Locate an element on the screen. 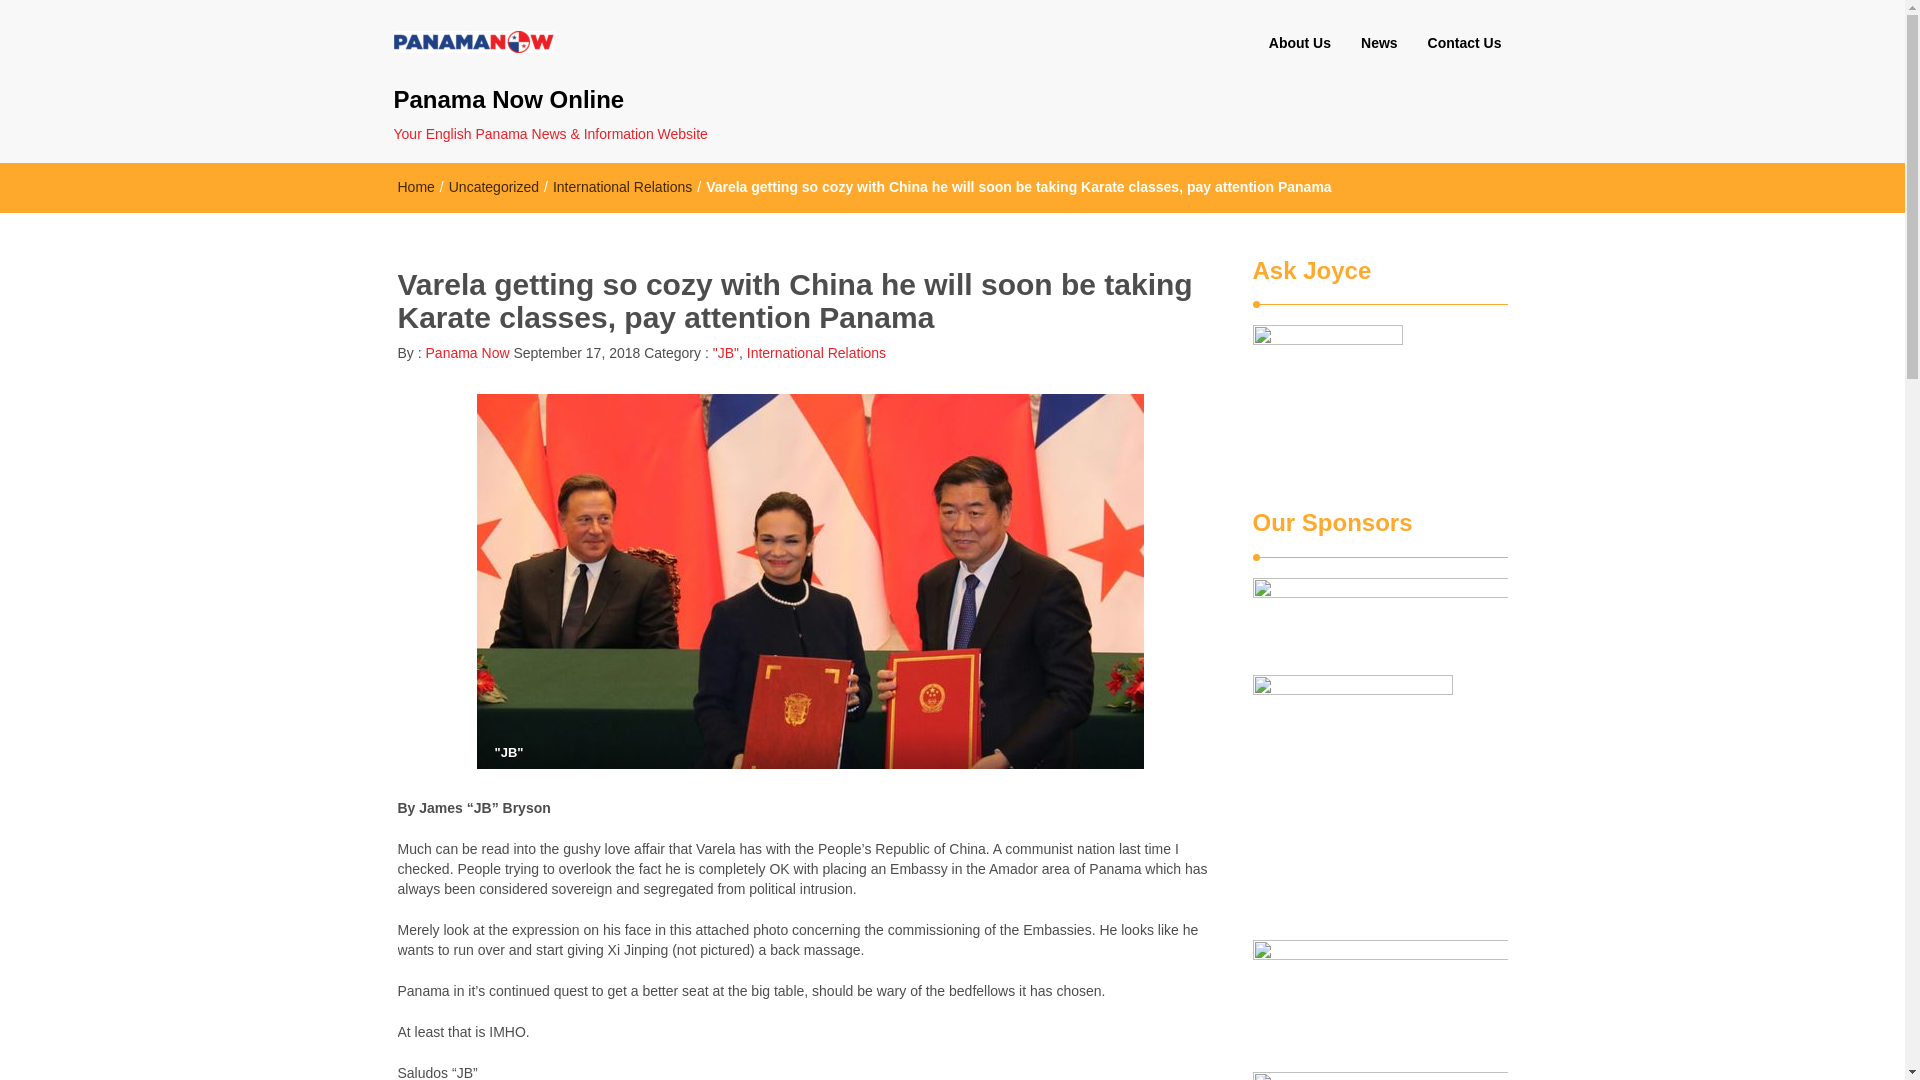 This screenshot has height=1080, width=1920. Panama Now Online is located at coordinates (589, 100).